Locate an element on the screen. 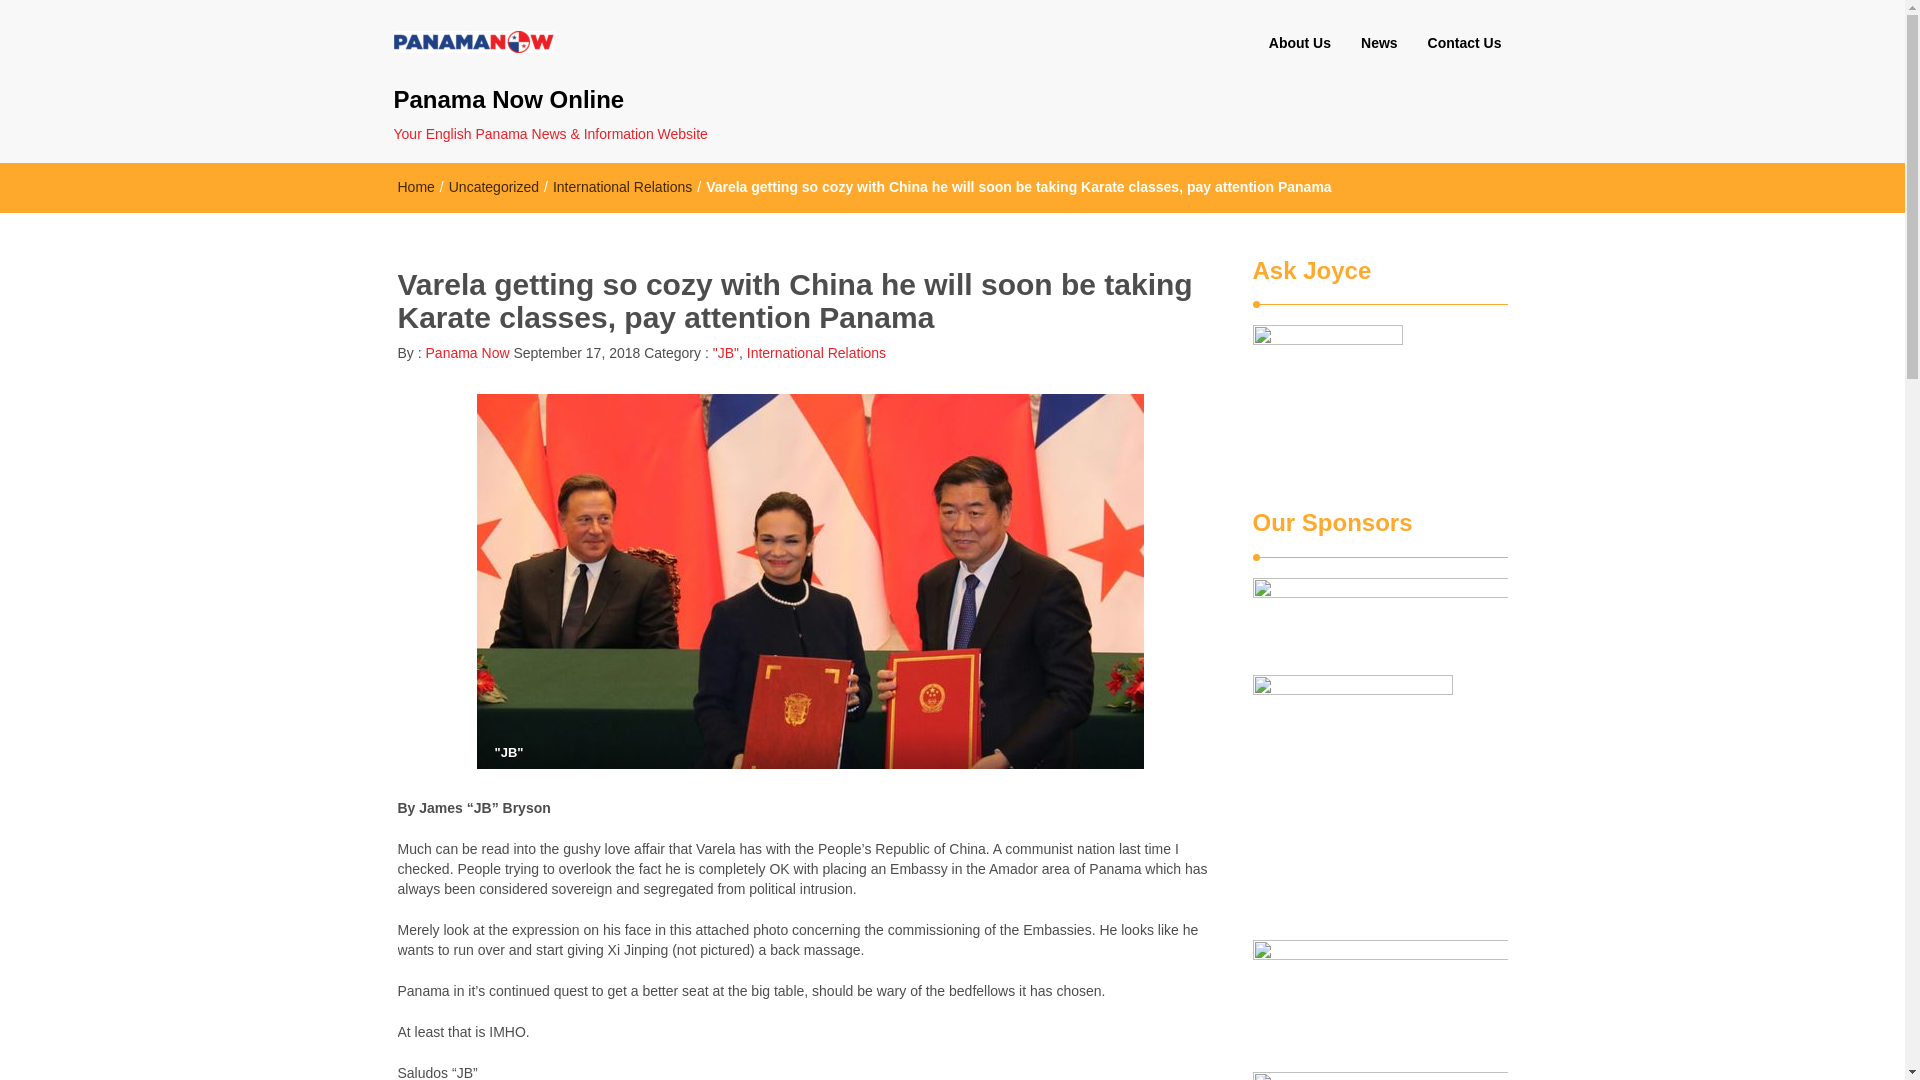 This screenshot has height=1080, width=1920. Panama Now Online is located at coordinates (589, 100).